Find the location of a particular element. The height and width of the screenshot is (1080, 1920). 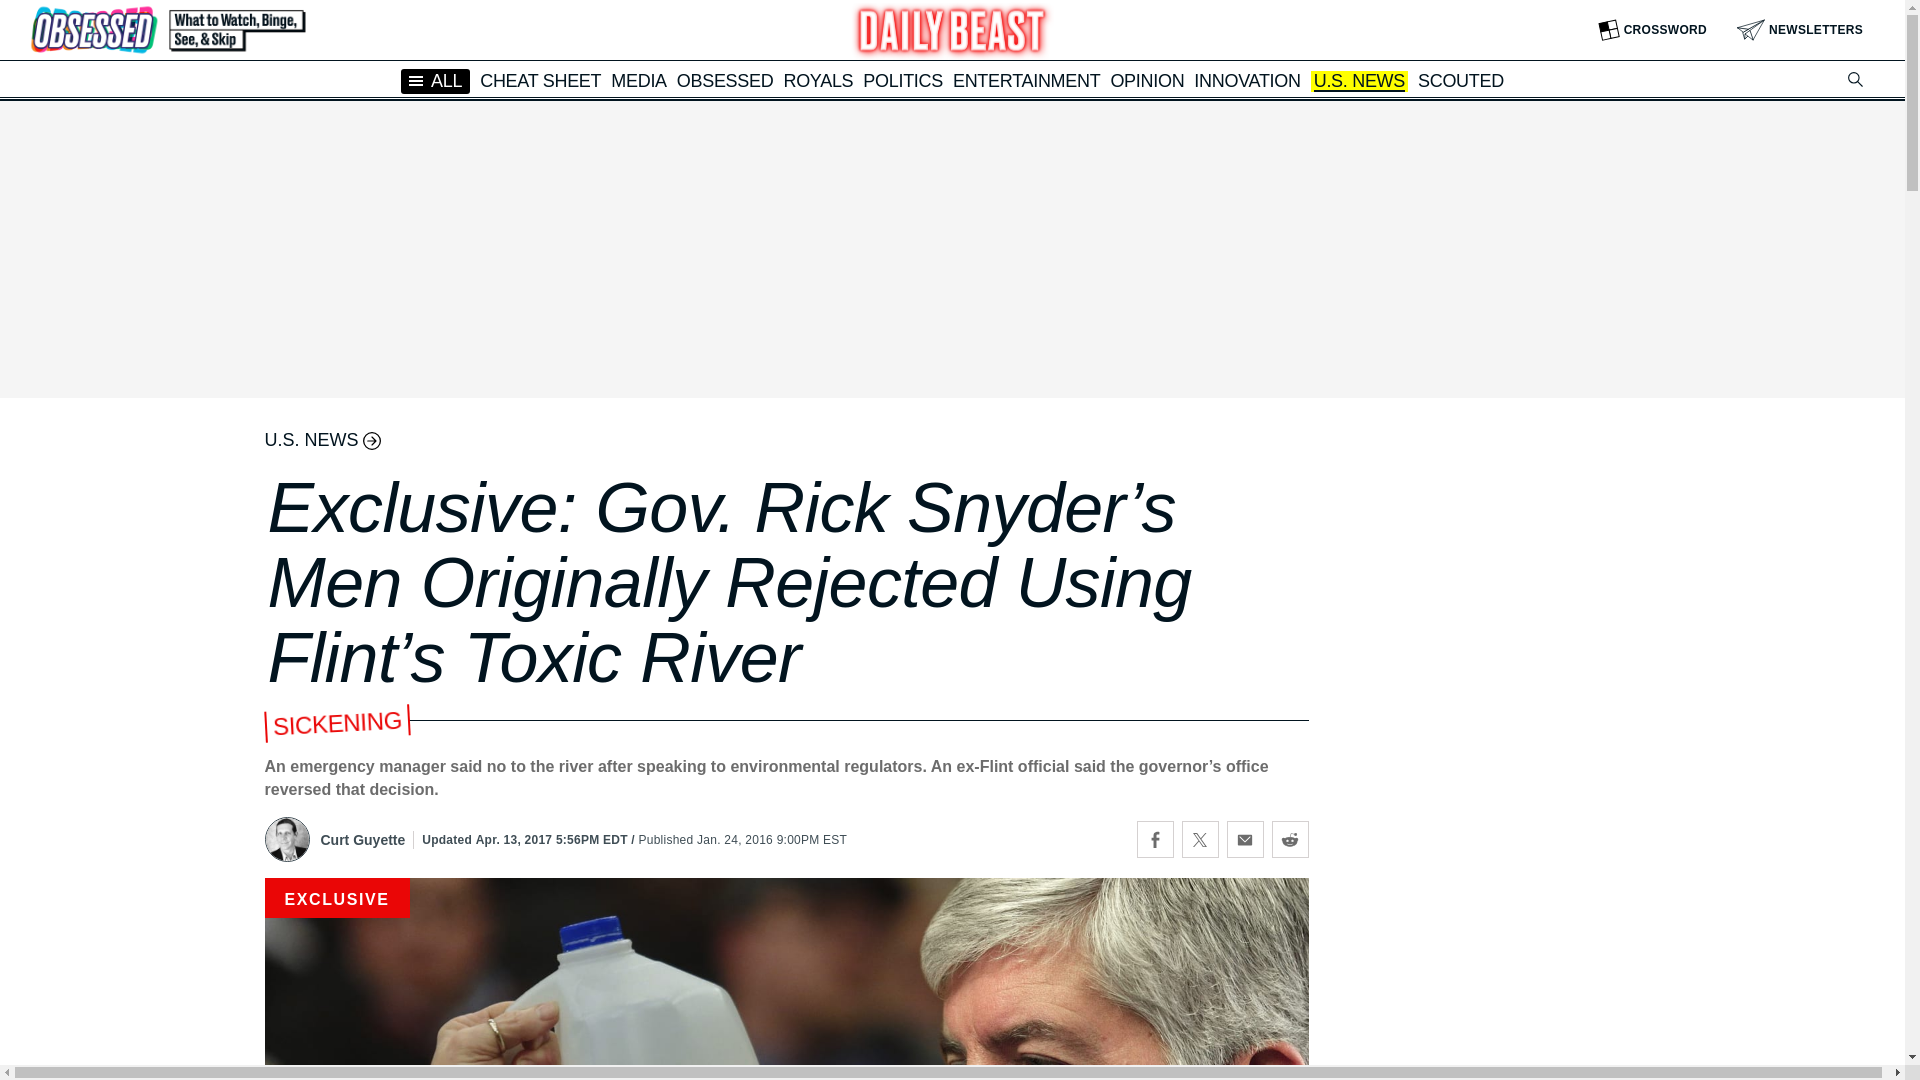

OBSESSED is located at coordinates (725, 80).